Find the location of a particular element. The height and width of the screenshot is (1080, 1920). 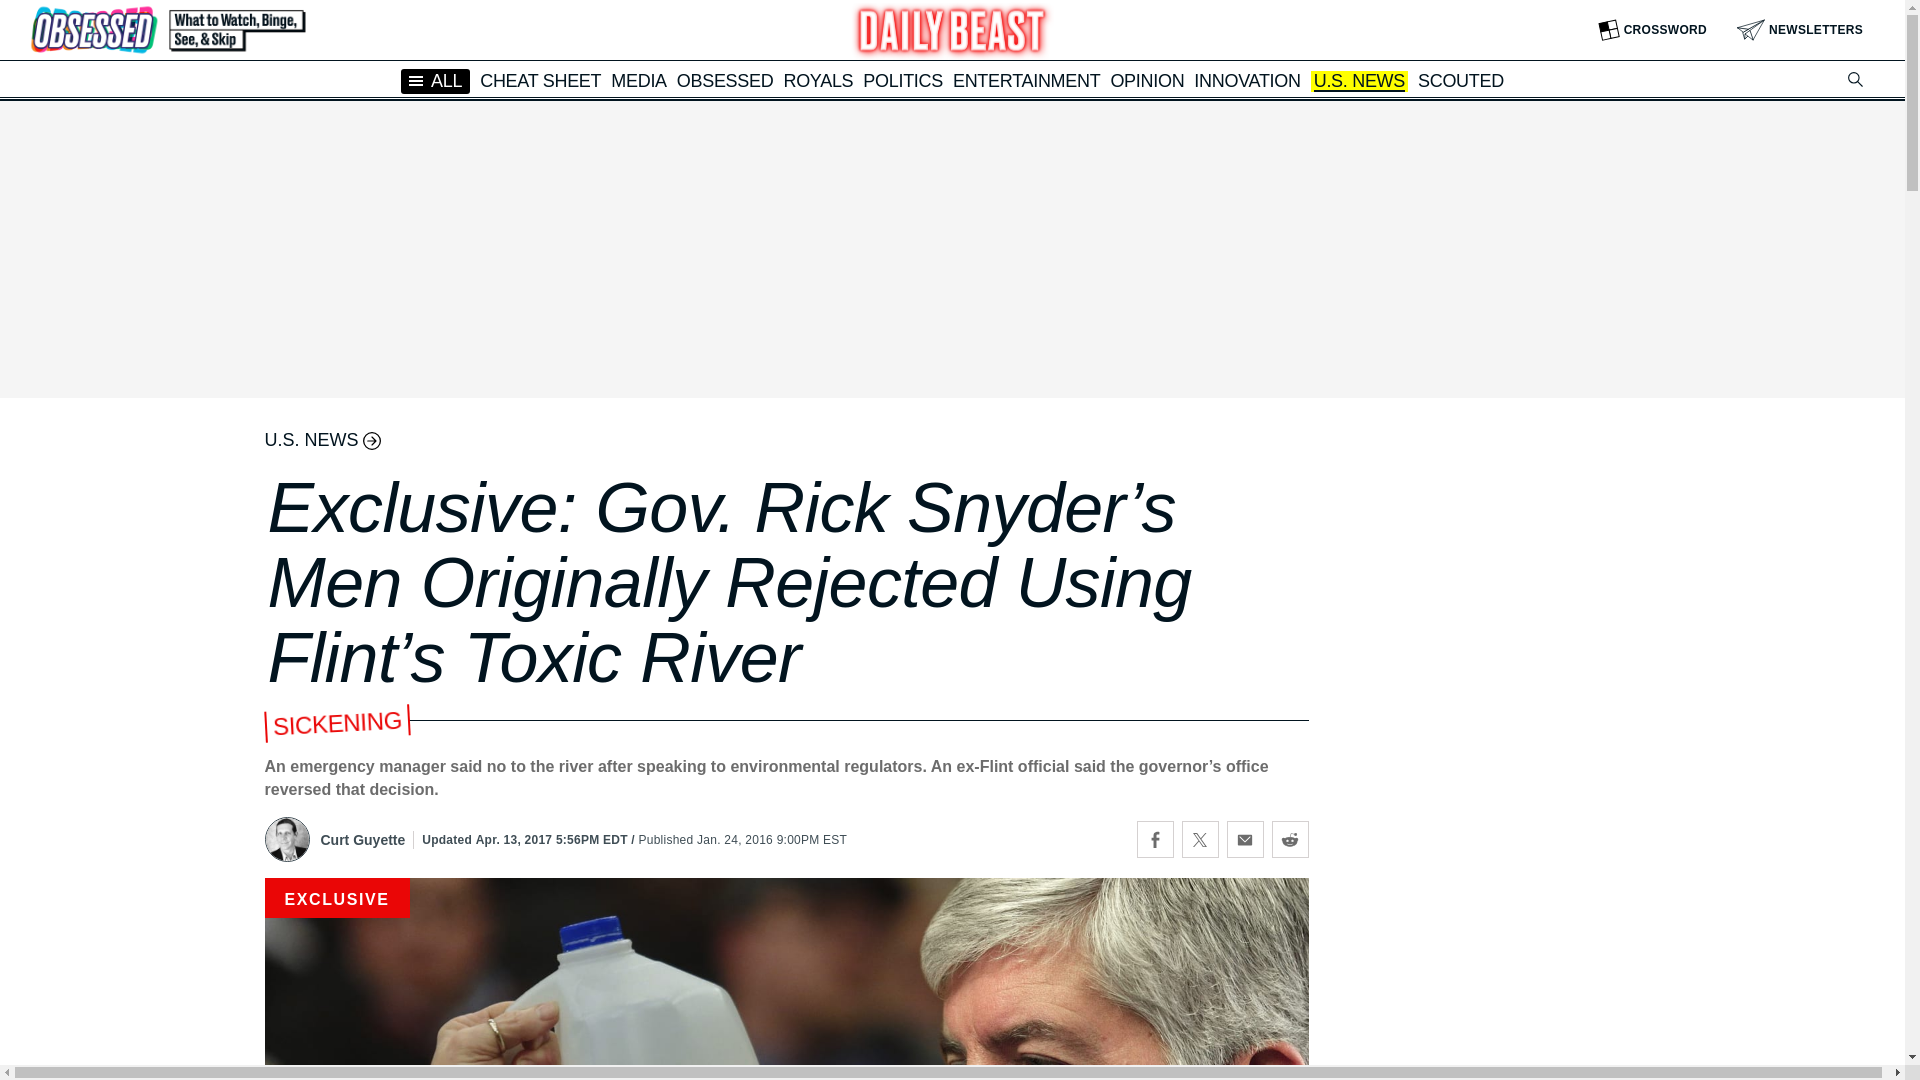

OBSESSED is located at coordinates (725, 80).